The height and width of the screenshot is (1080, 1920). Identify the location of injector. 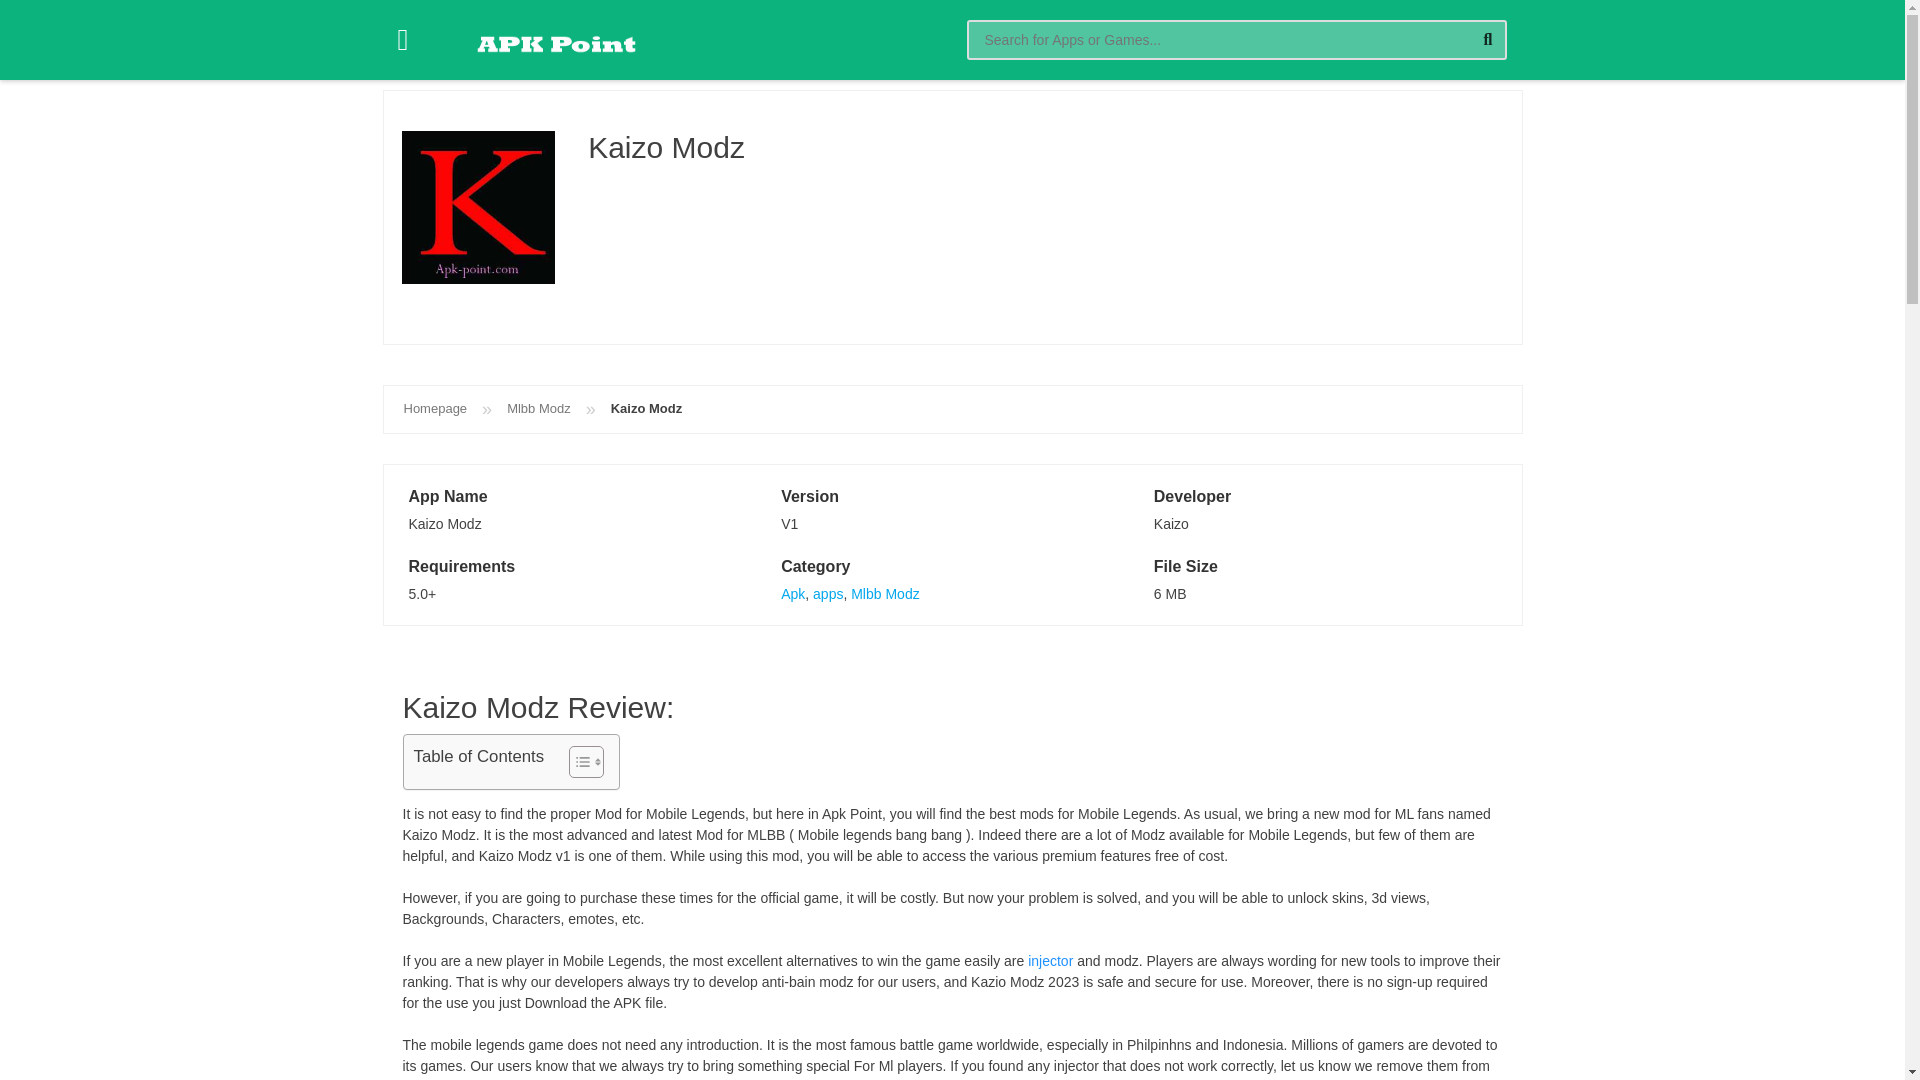
(1050, 960).